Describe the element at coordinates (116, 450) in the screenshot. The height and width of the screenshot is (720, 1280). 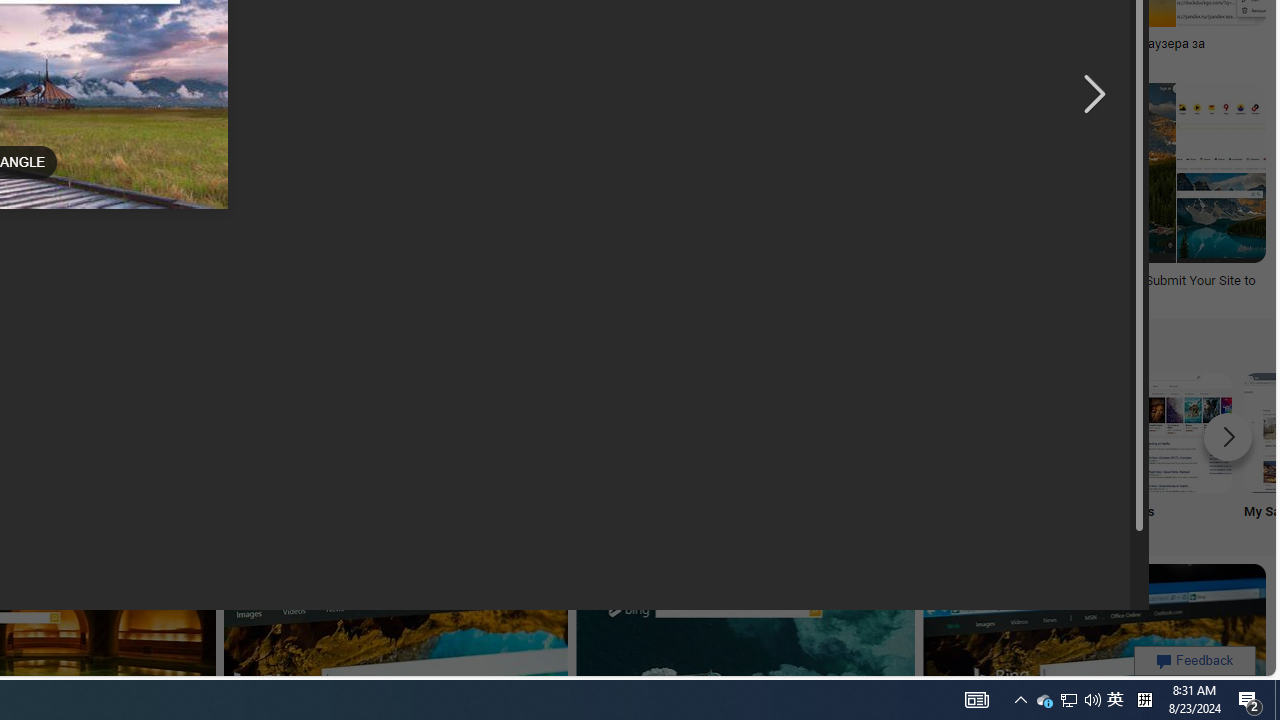
I see `Random` at that location.